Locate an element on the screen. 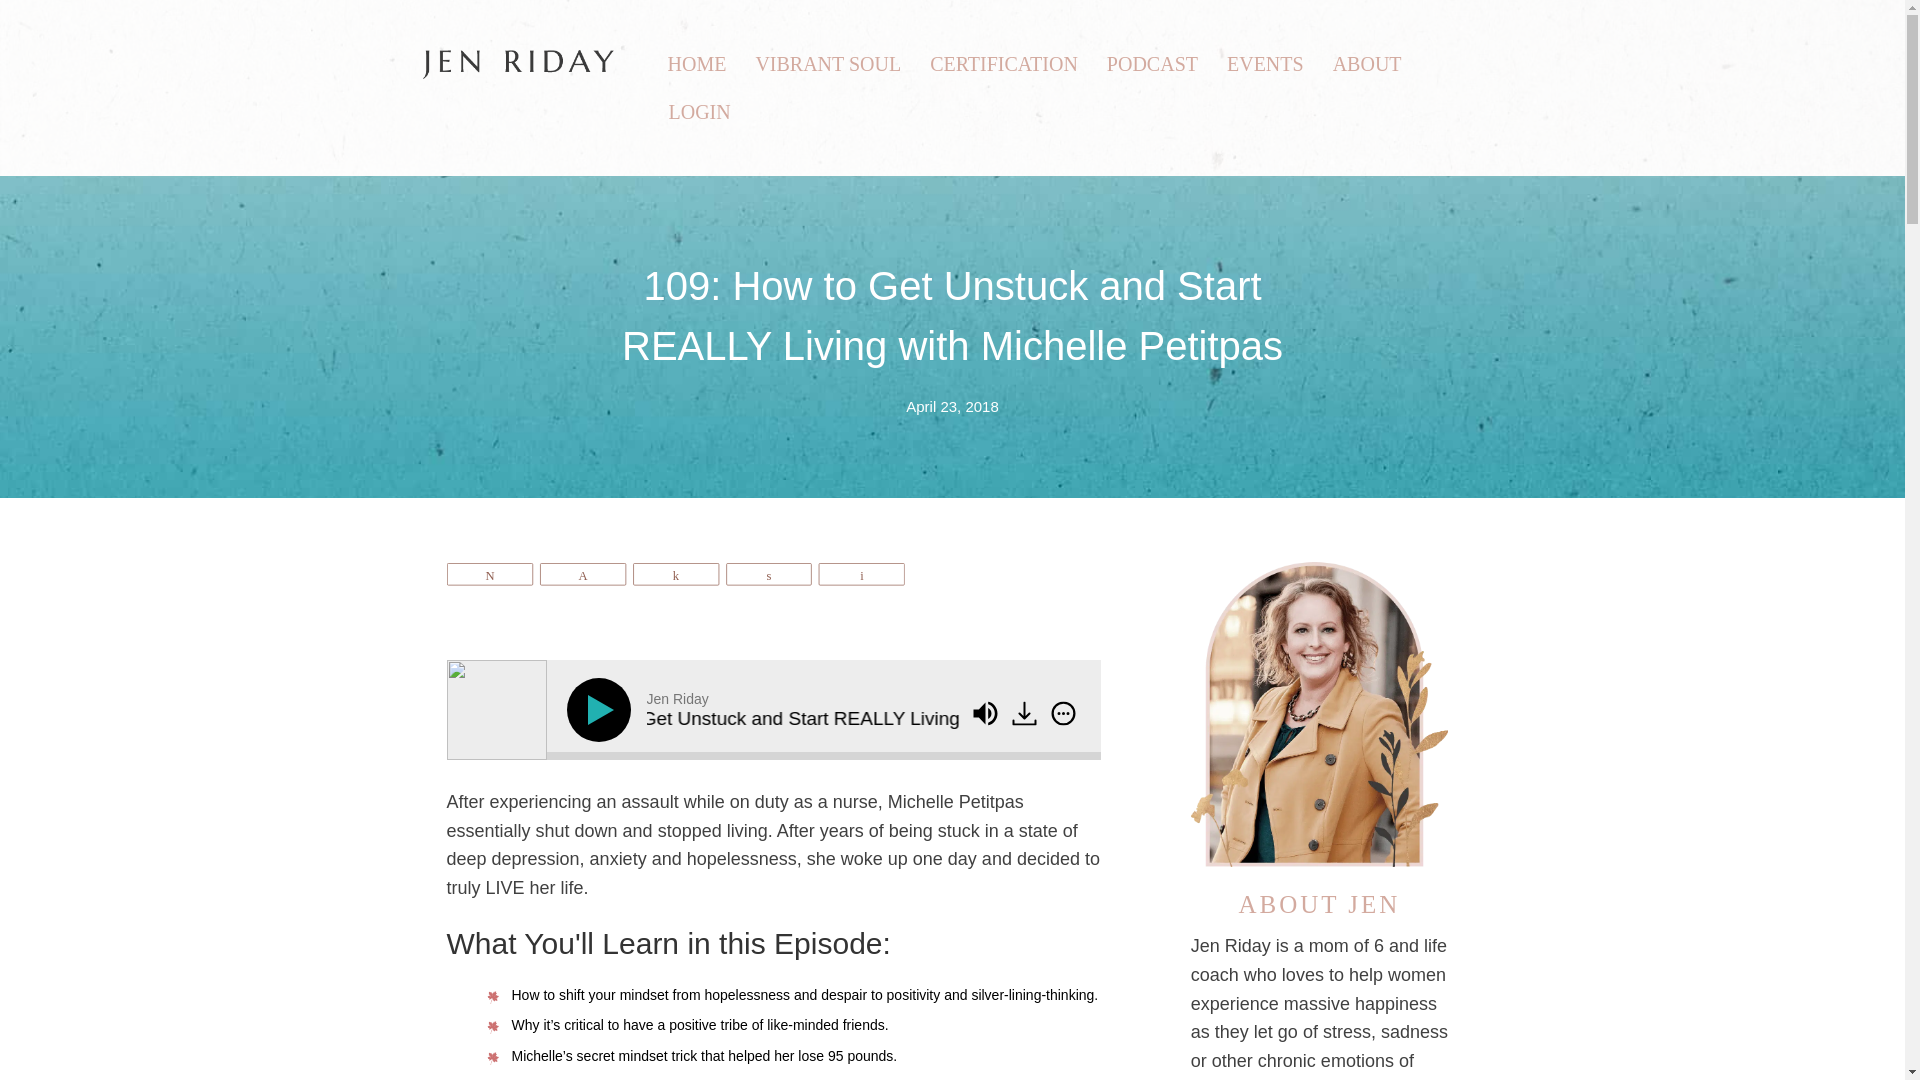 The image size is (1920, 1080). Download is located at coordinates (1026, 714).